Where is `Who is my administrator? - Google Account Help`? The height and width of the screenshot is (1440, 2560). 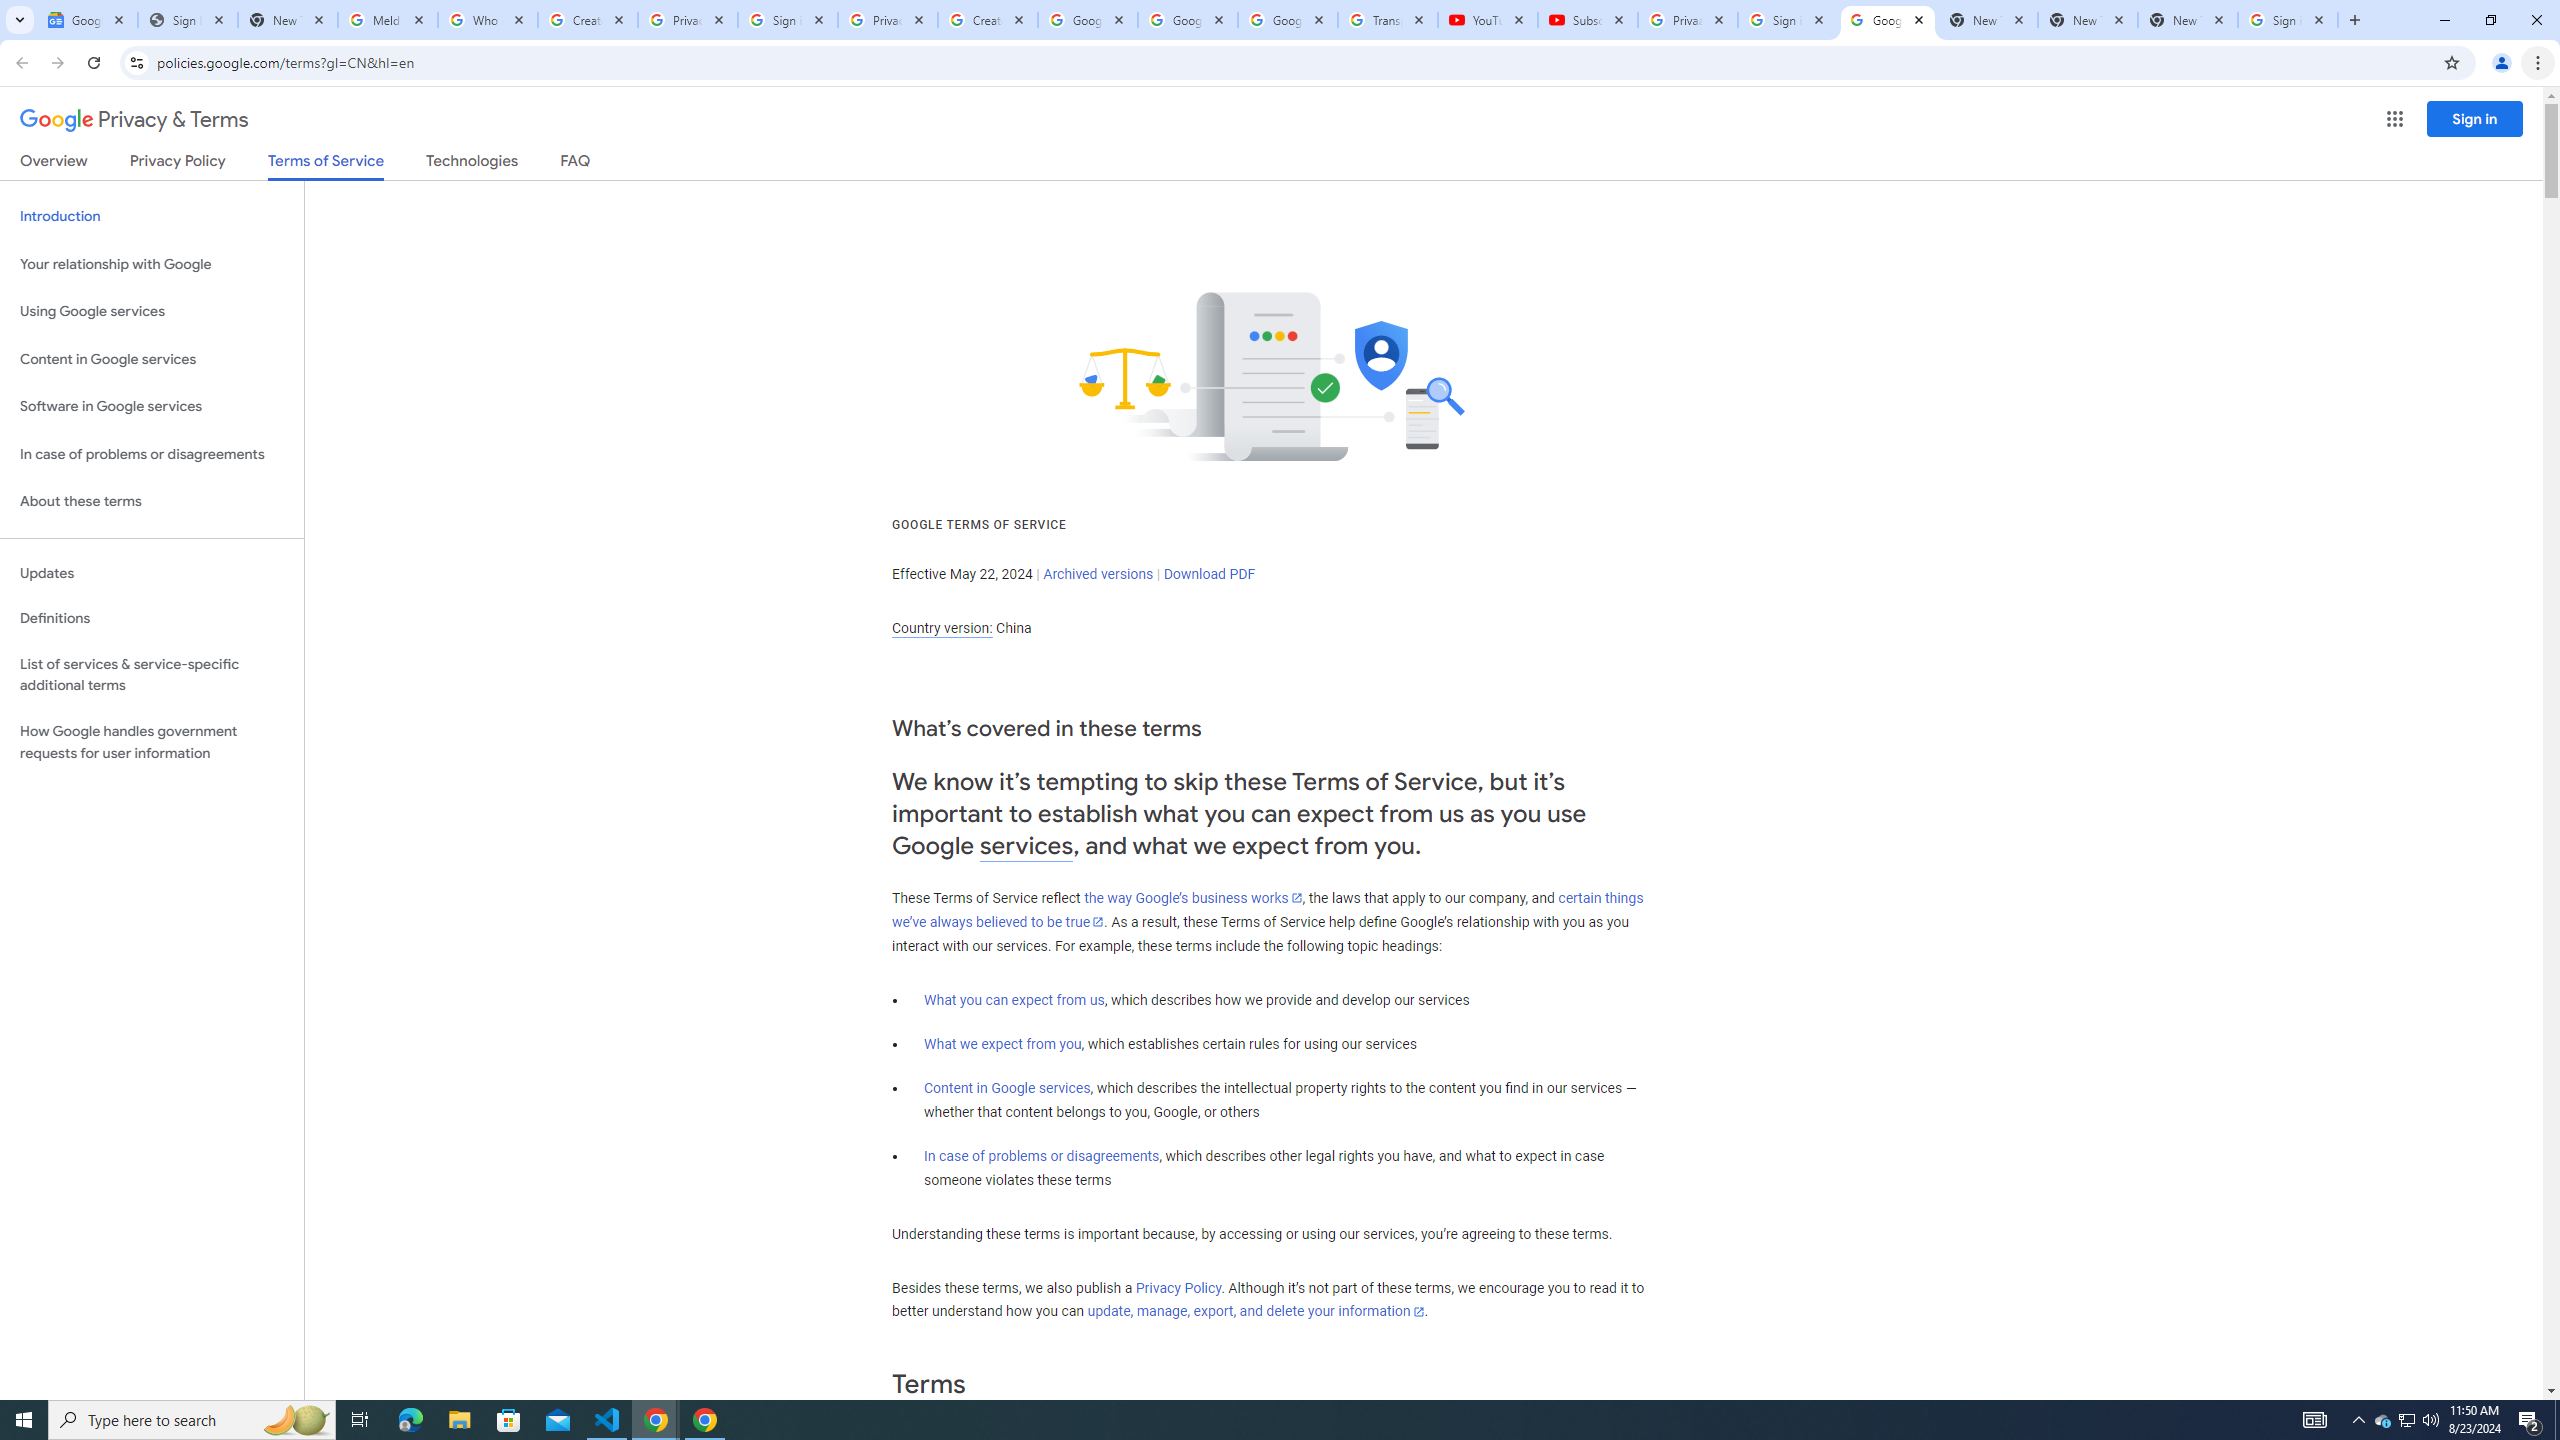
Who is my administrator? - Google Account Help is located at coordinates (488, 20).